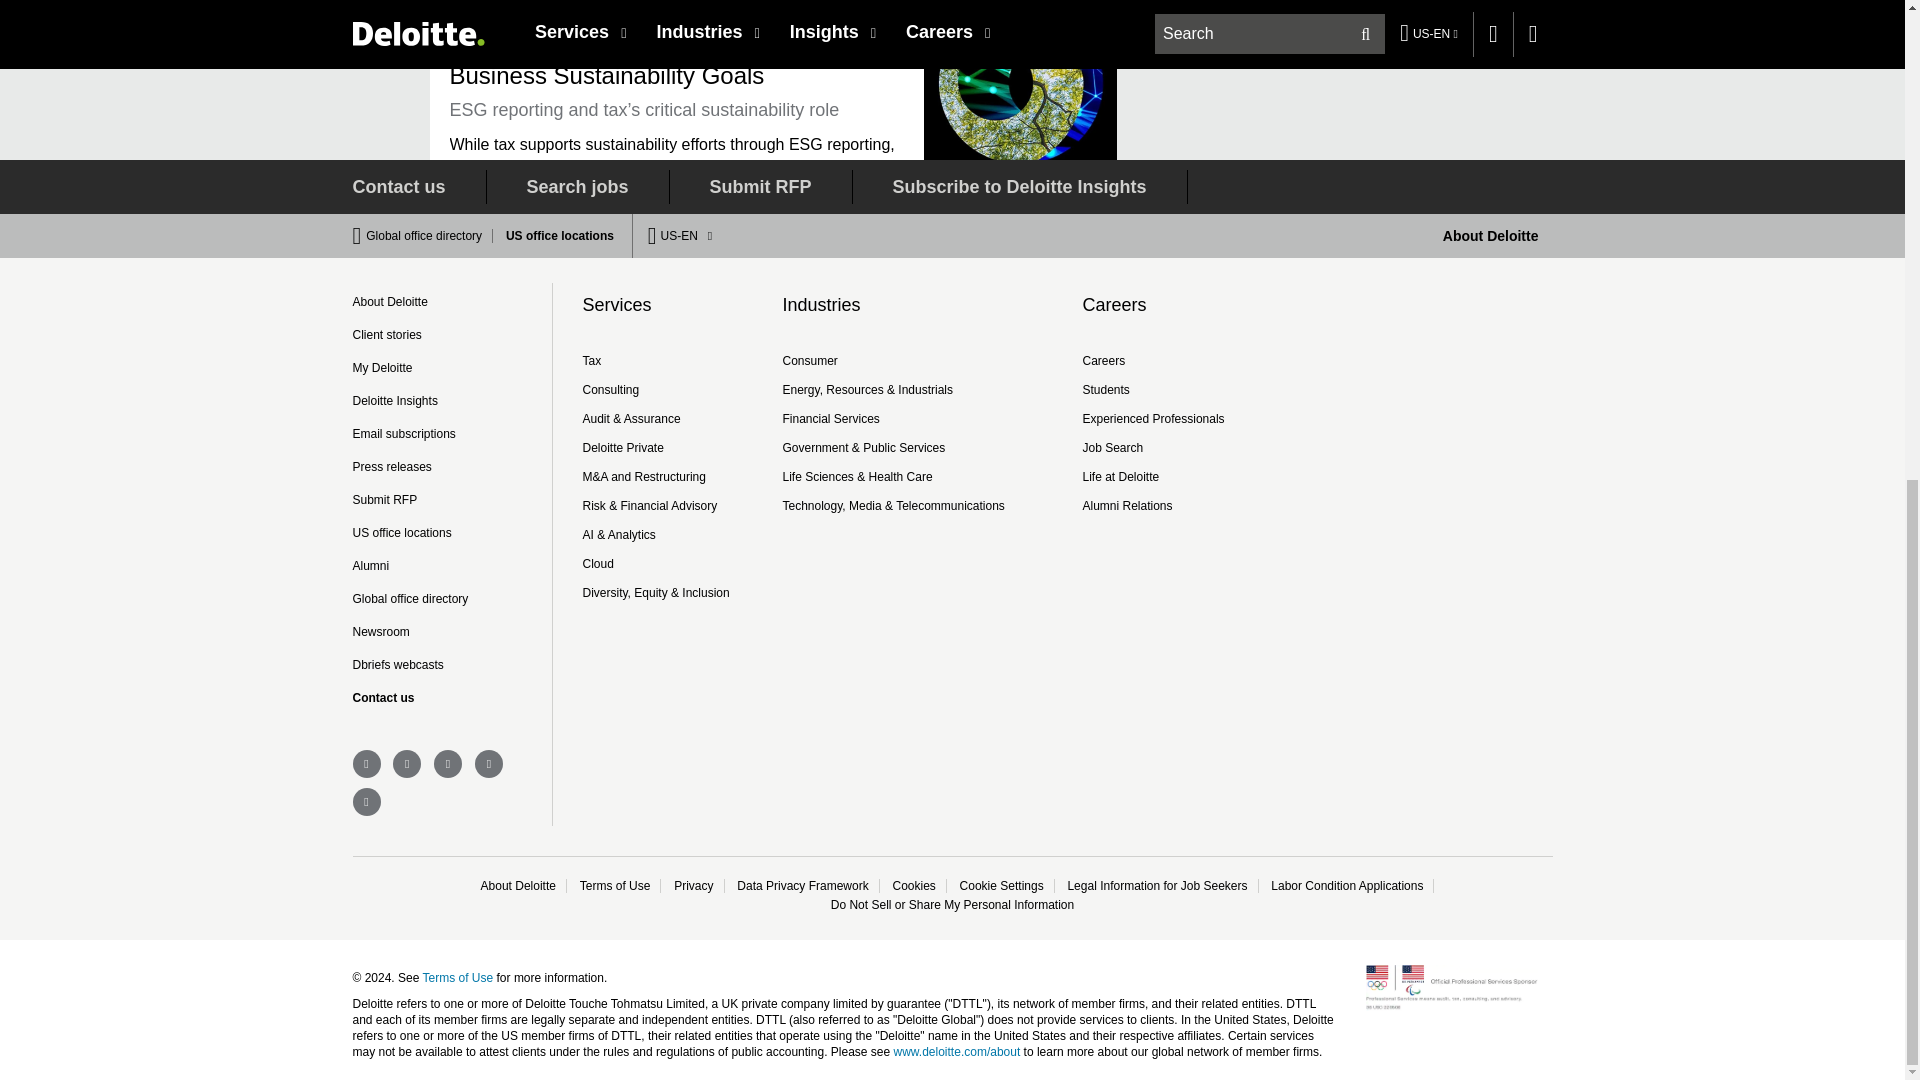 The height and width of the screenshot is (1080, 1920). Describe the element at coordinates (366, 763) in the screenshot. I see `follow deloitte us on twitter` at that location.